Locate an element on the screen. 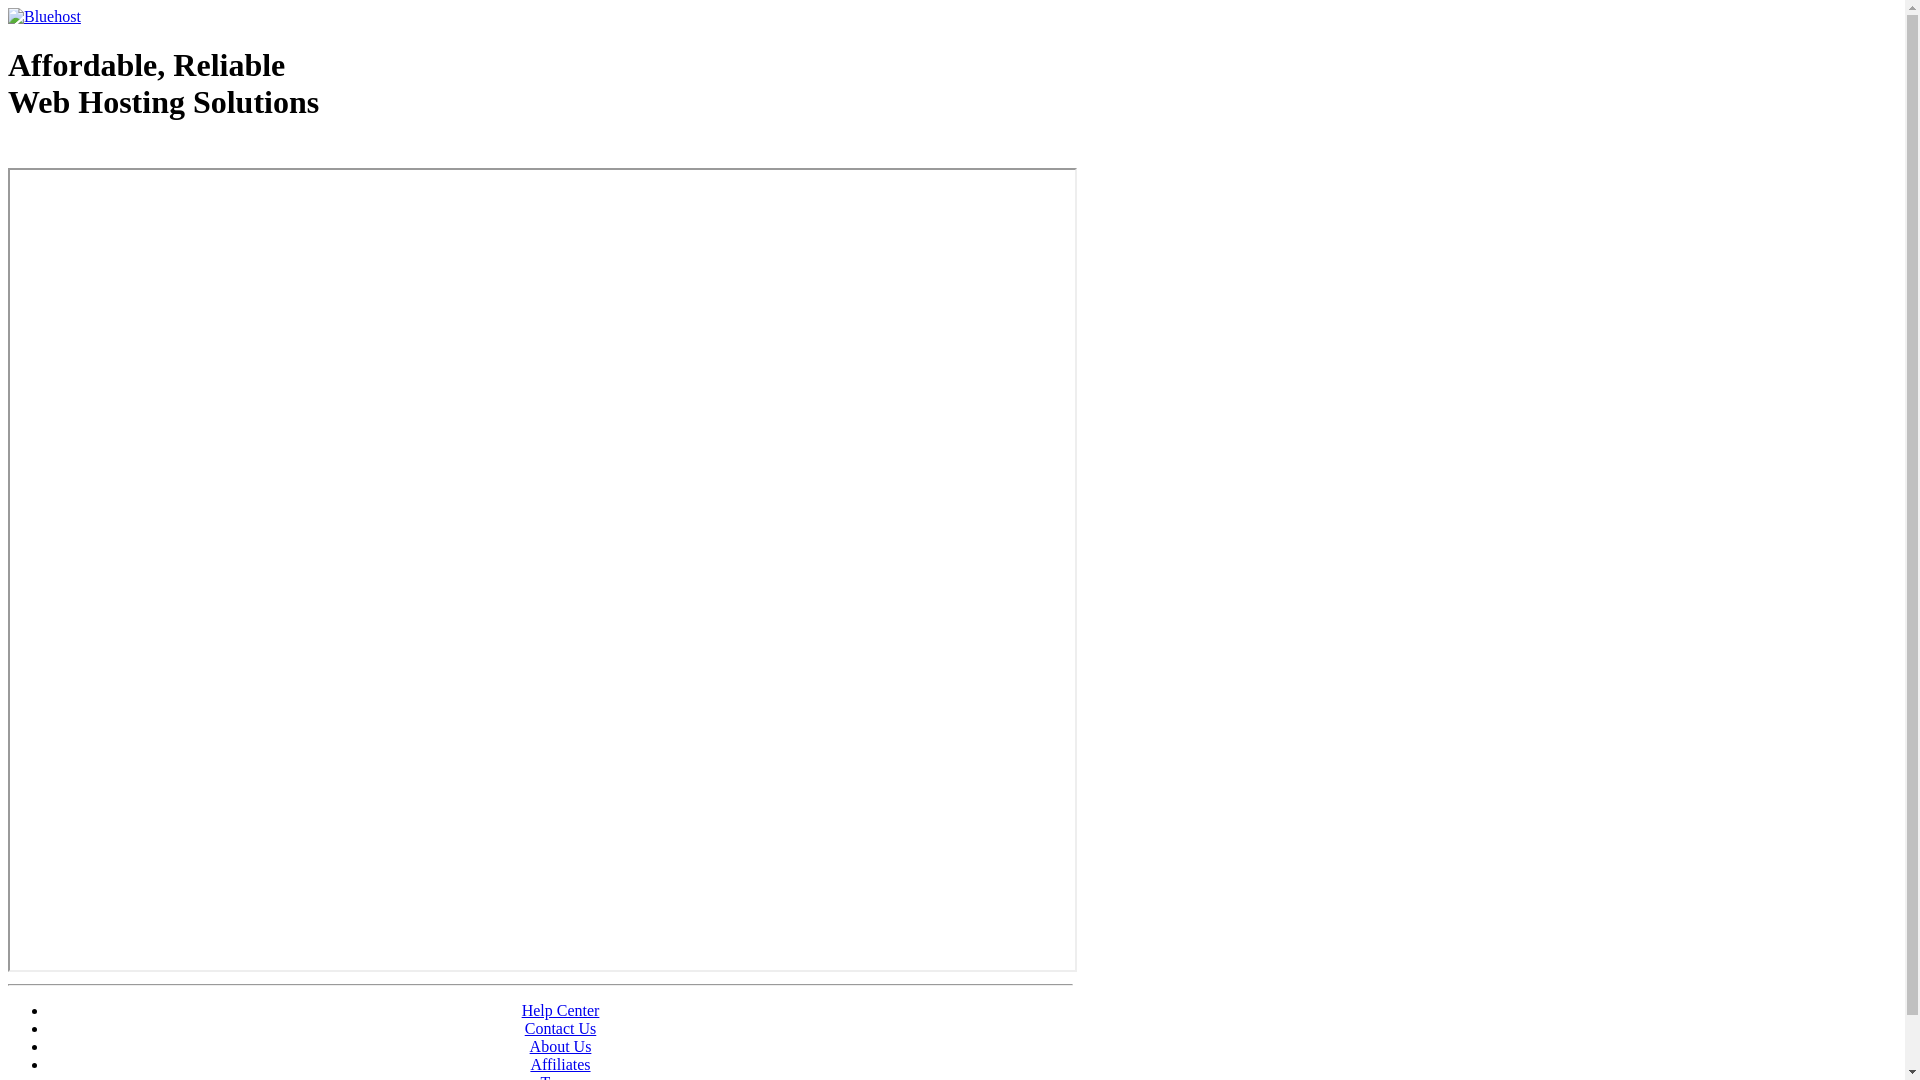 Image resolution: width=1920 pixels, height=1080 pixels. Help Center is located at coordinates (561, 1010).